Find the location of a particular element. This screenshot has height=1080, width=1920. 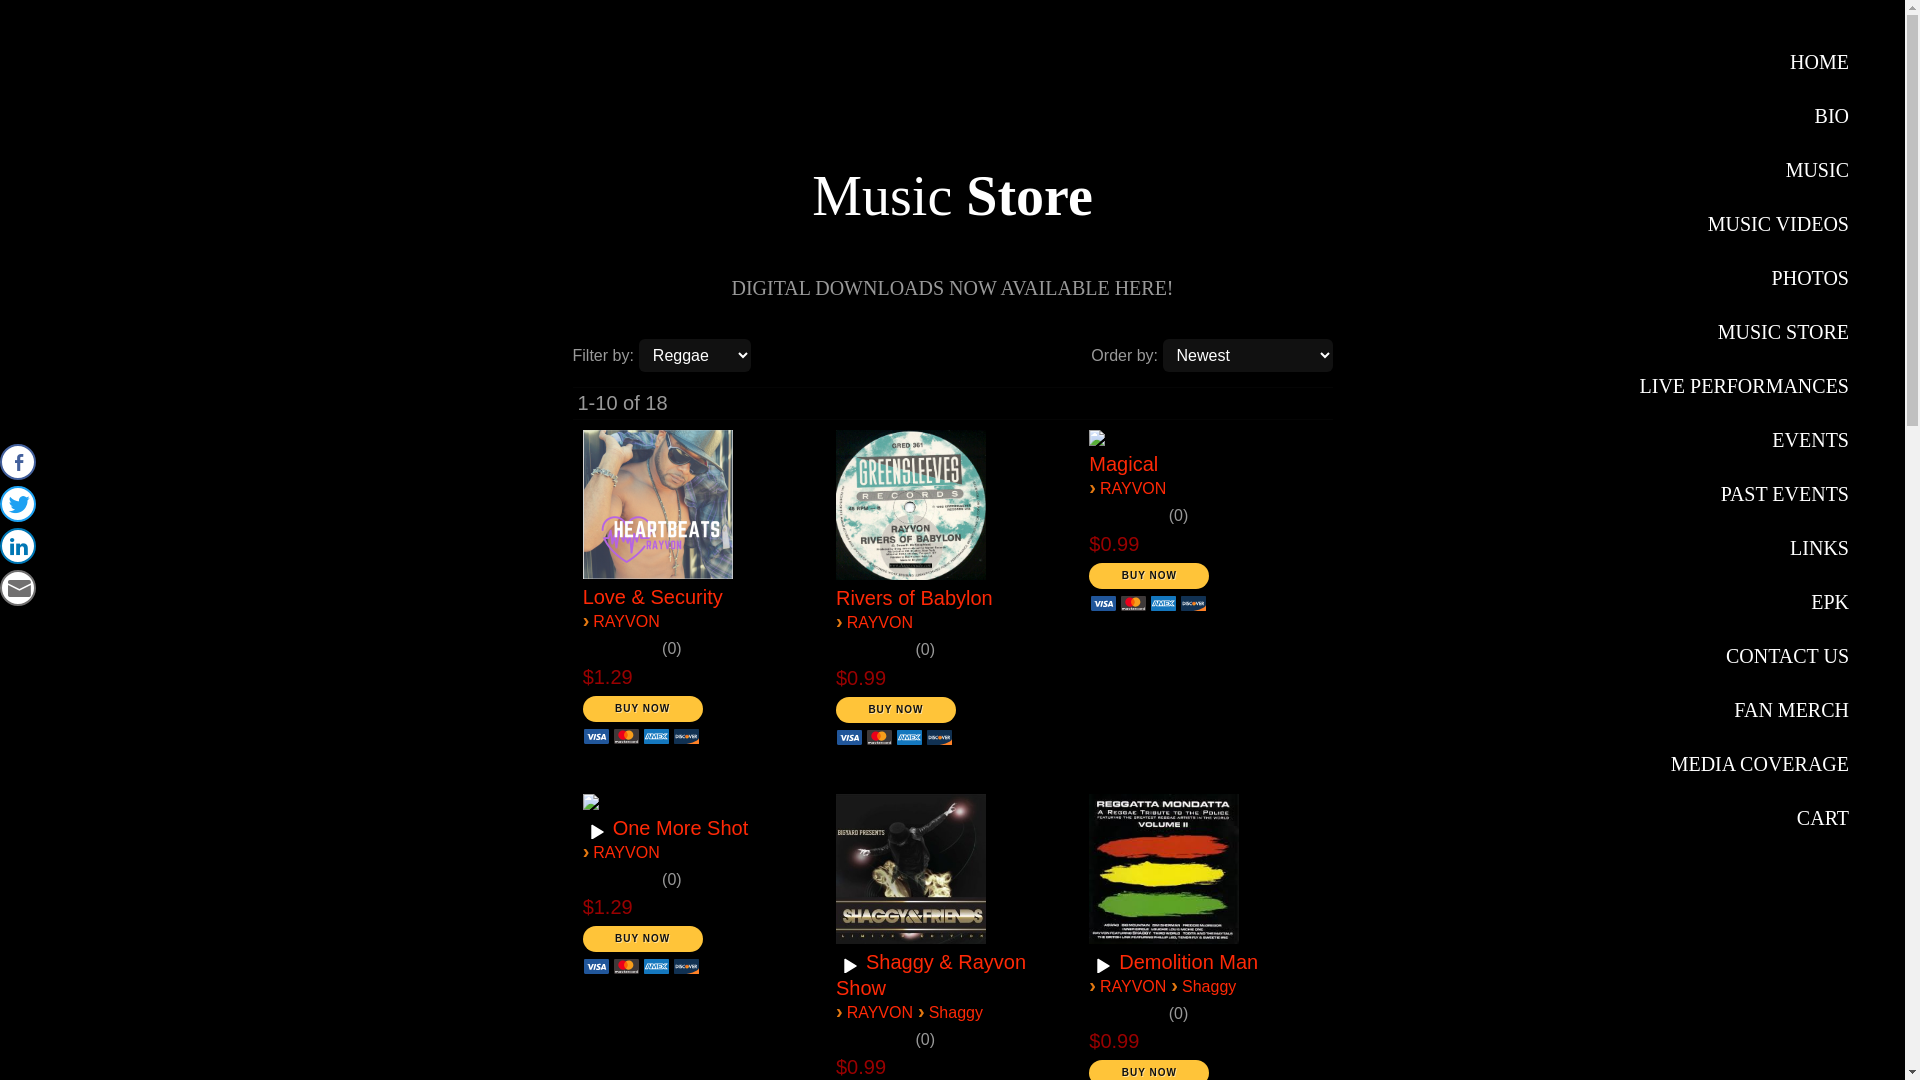

MEDIA COVERAGE is located at coordinates (1744, 764).